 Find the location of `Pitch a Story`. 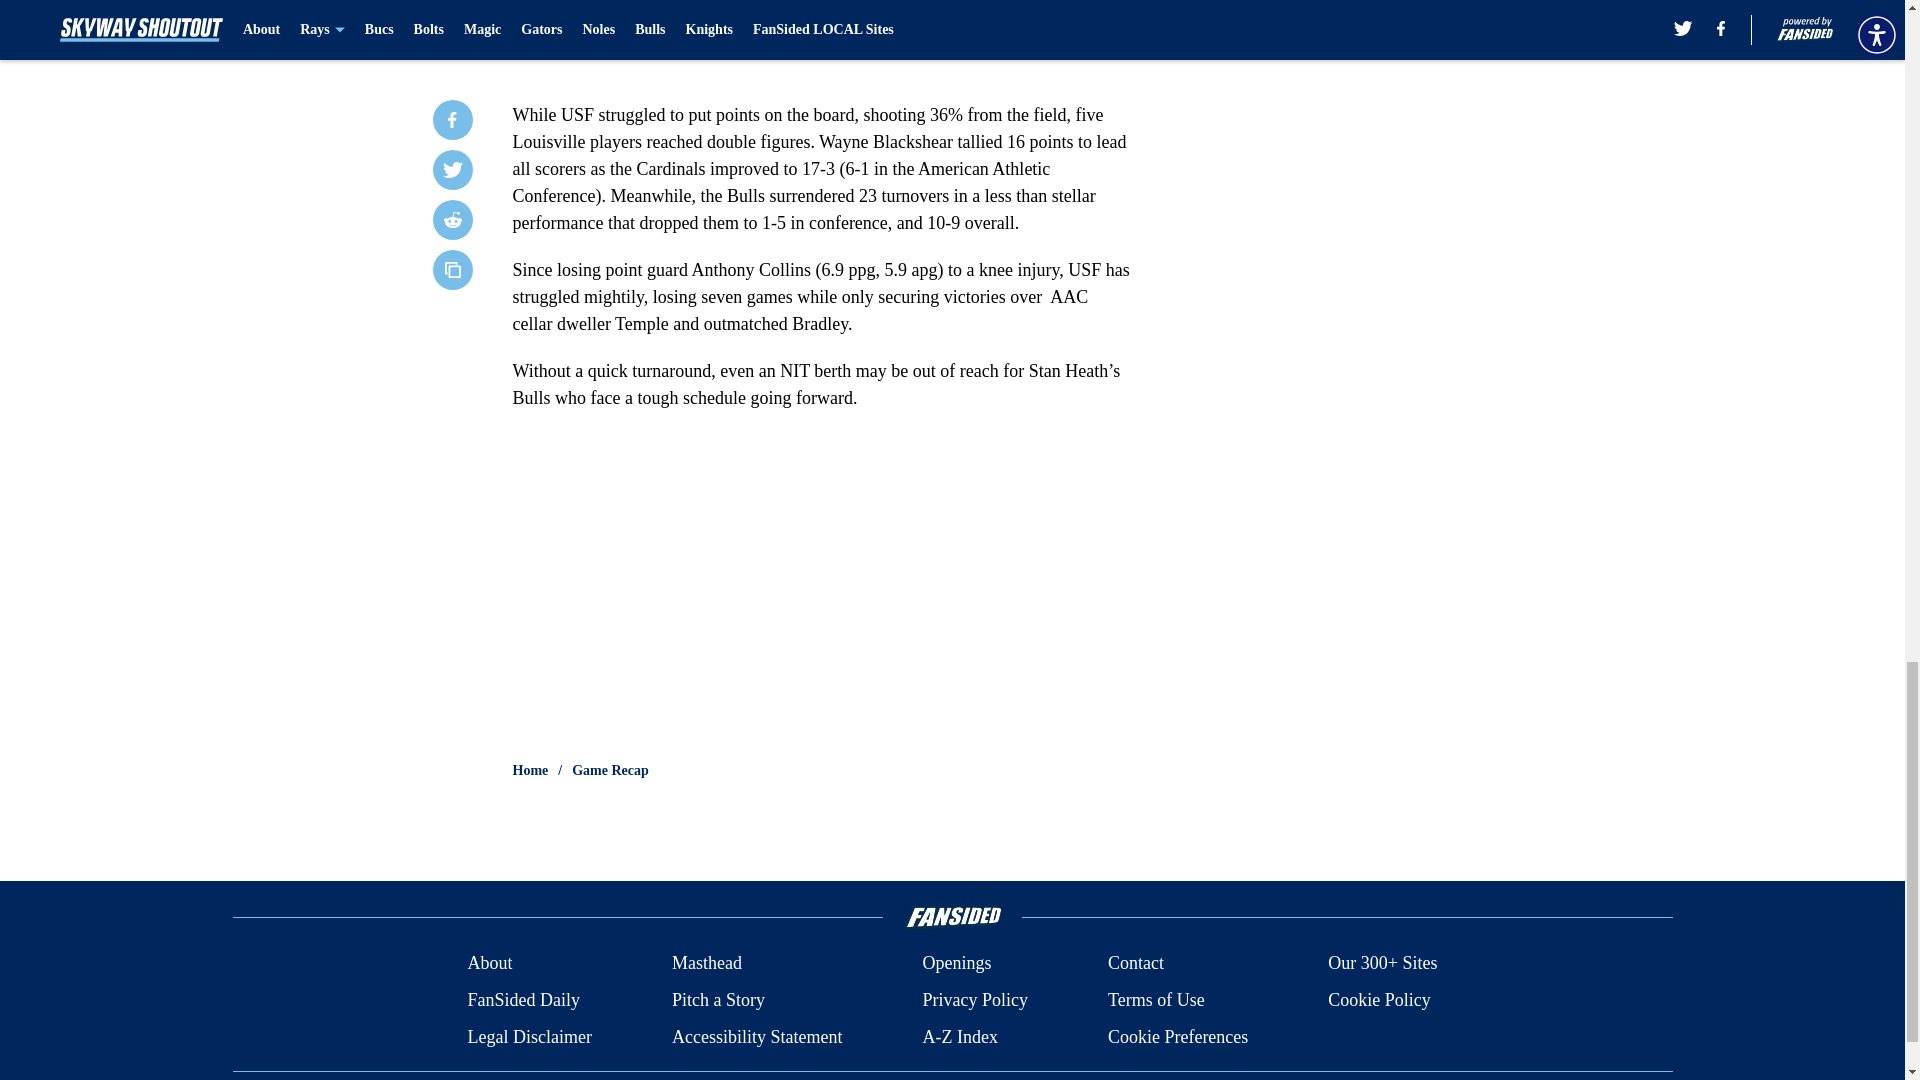

Pitch a Story is located at coordinates (718, 1000).